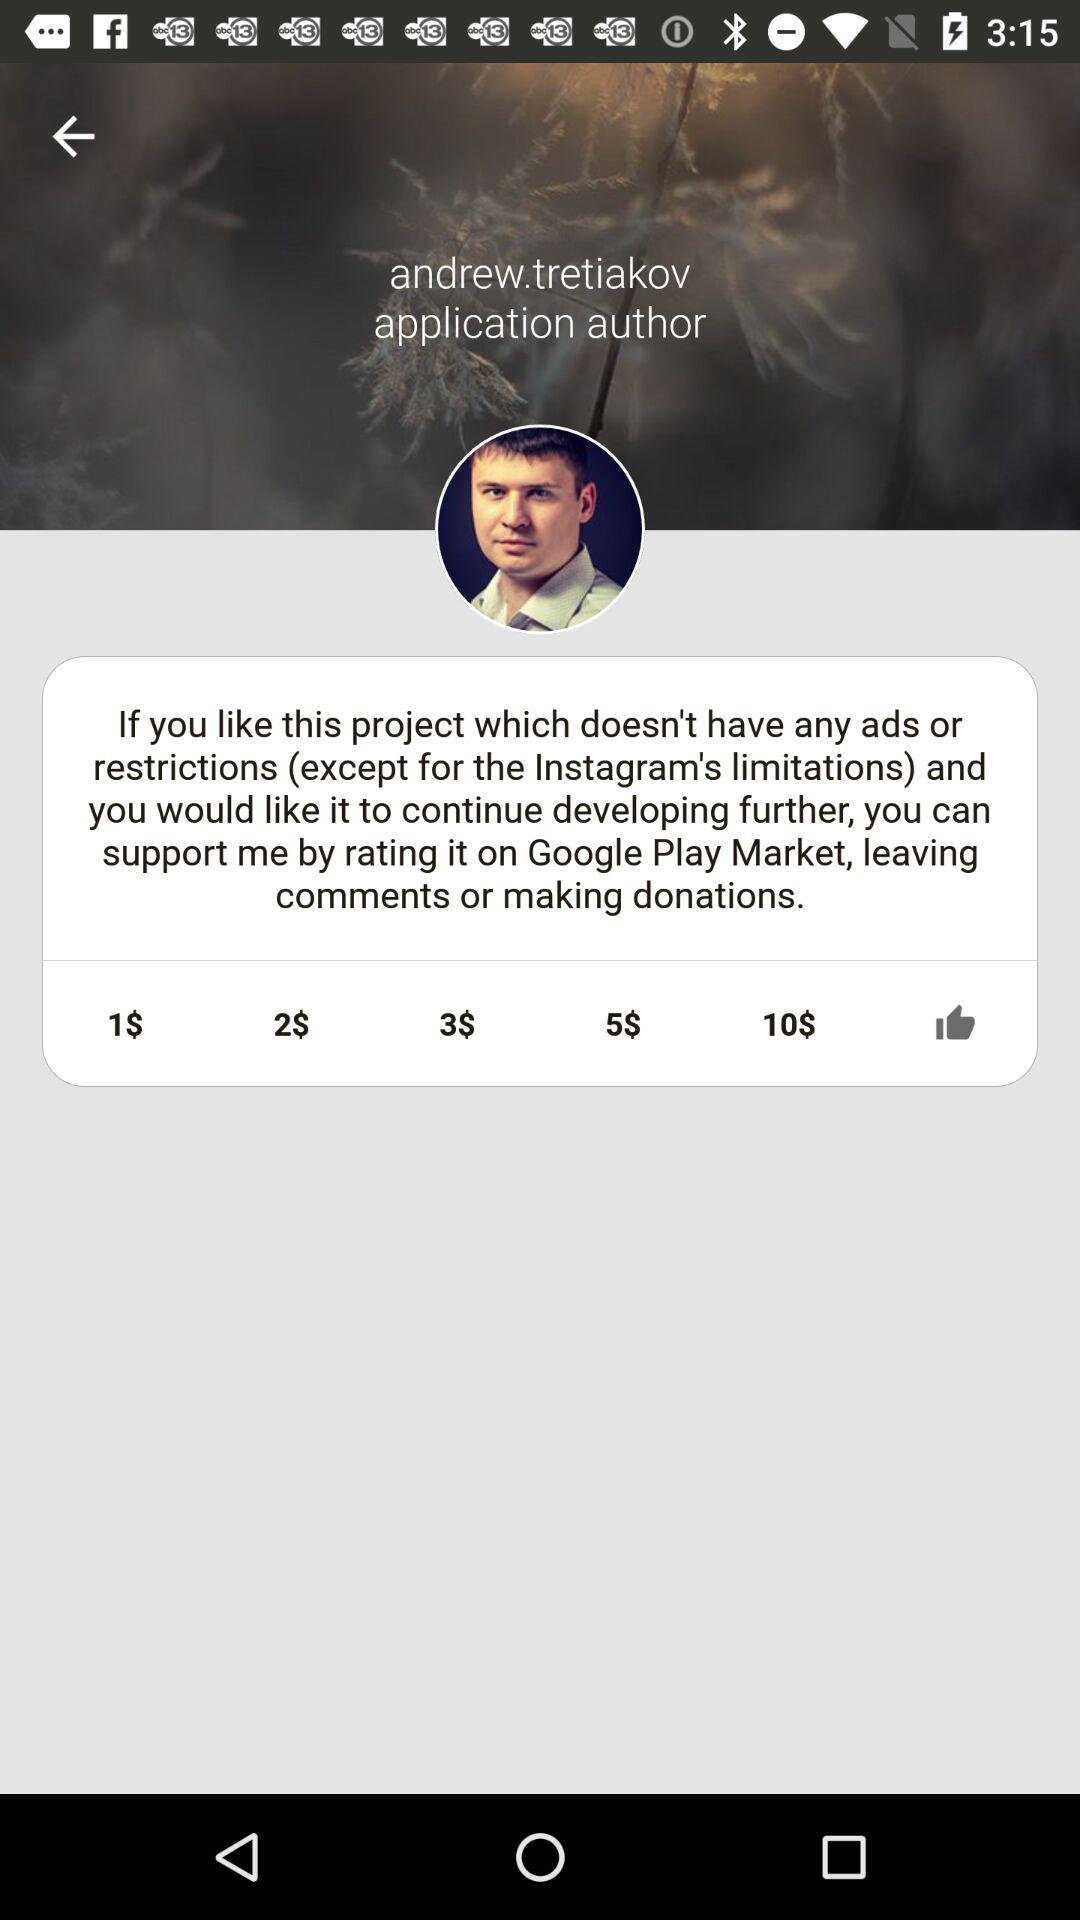  Describe the element at coordinates (623, 1023) in the screenshot. I see `swipe to the 5$ item` at that location.